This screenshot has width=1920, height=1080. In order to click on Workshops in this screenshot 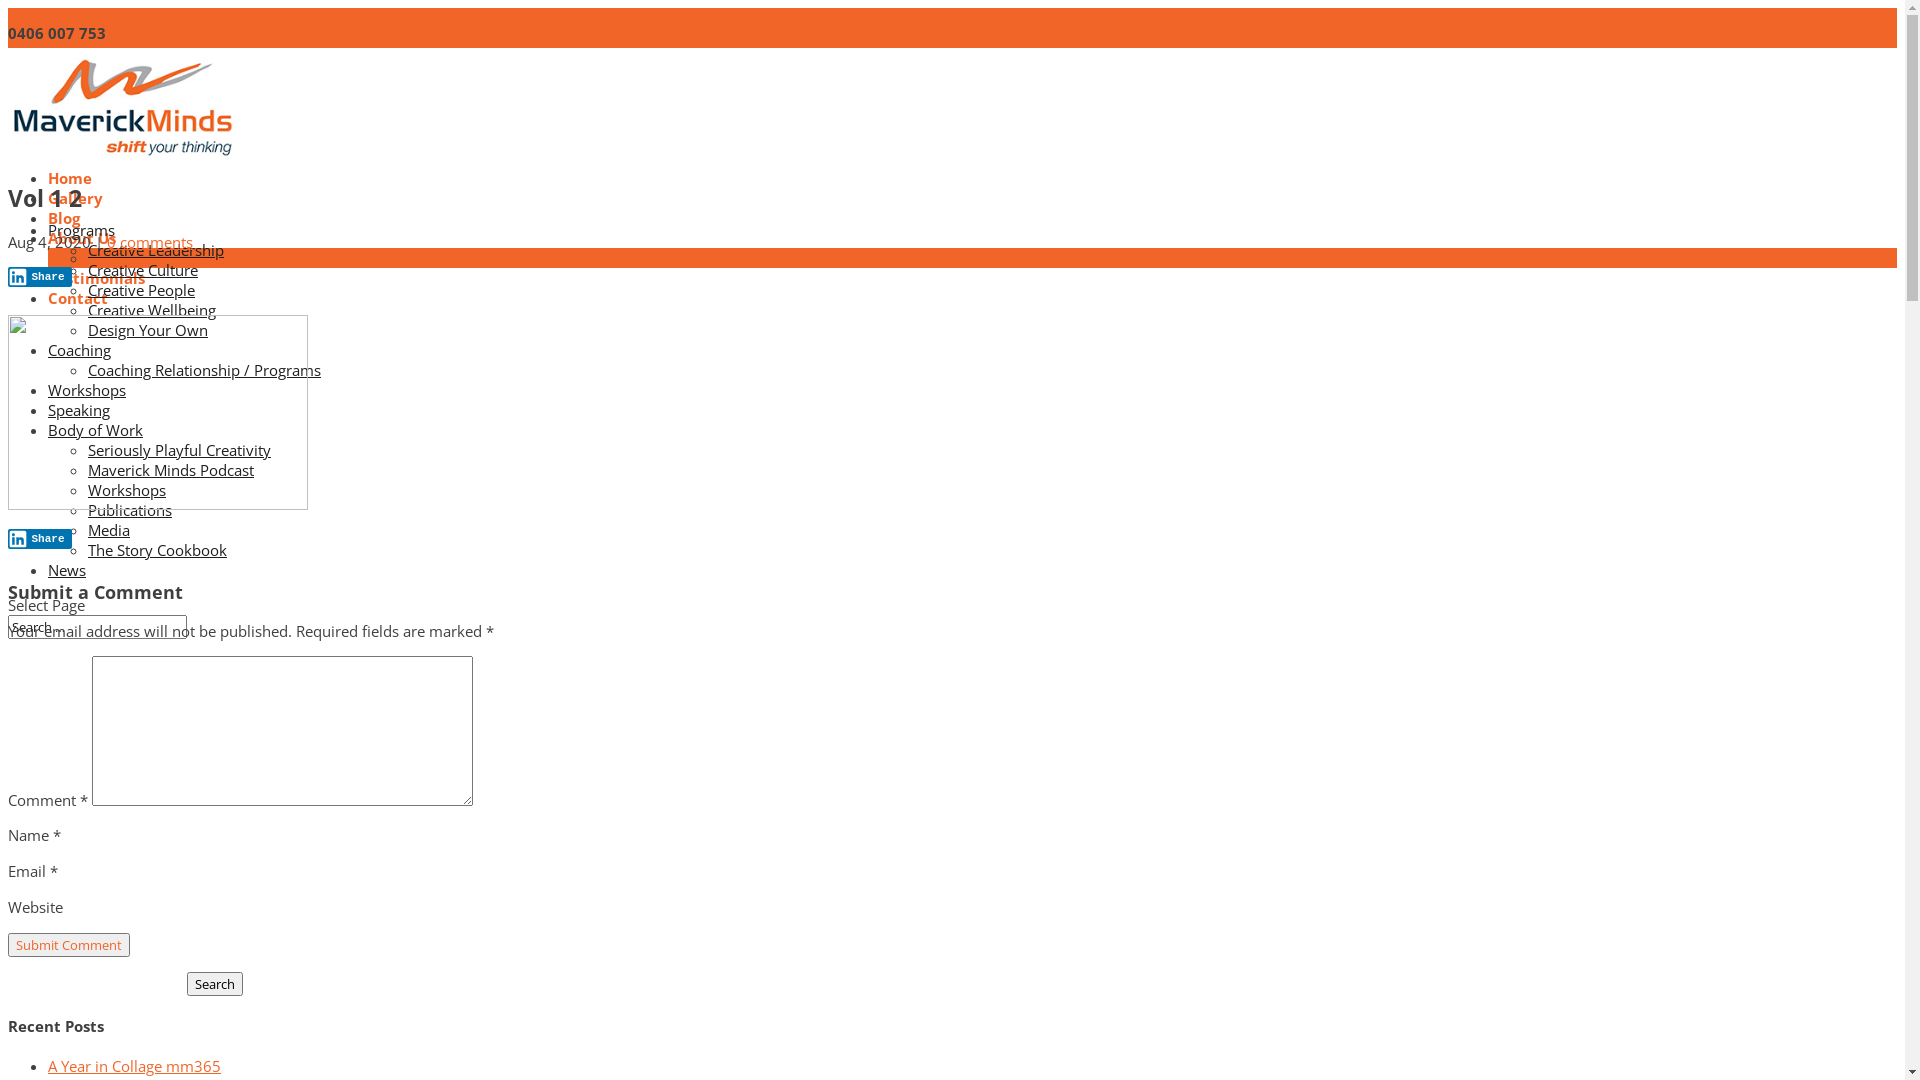, I will do `click(127, 490)`.